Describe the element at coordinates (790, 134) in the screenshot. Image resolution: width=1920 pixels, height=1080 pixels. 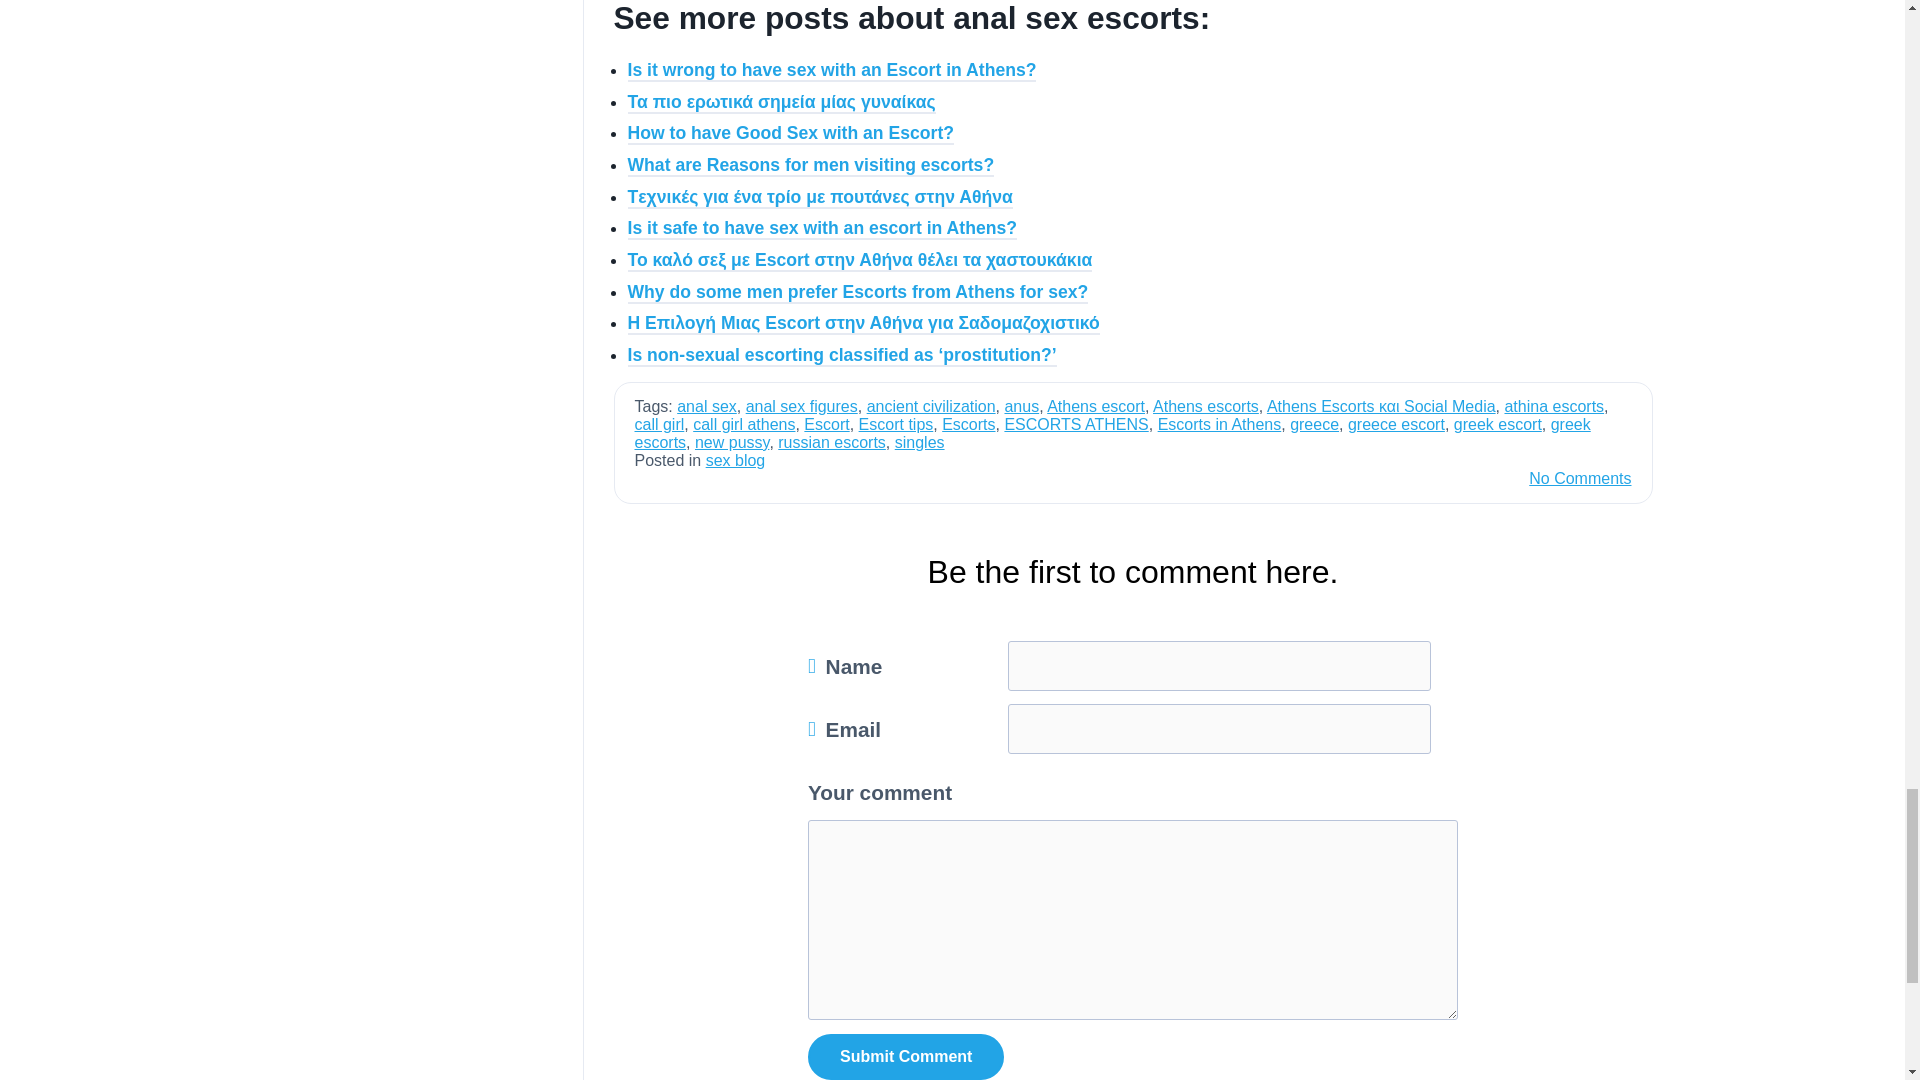
I see `How to have Good Sex with an Escort?` at that location.